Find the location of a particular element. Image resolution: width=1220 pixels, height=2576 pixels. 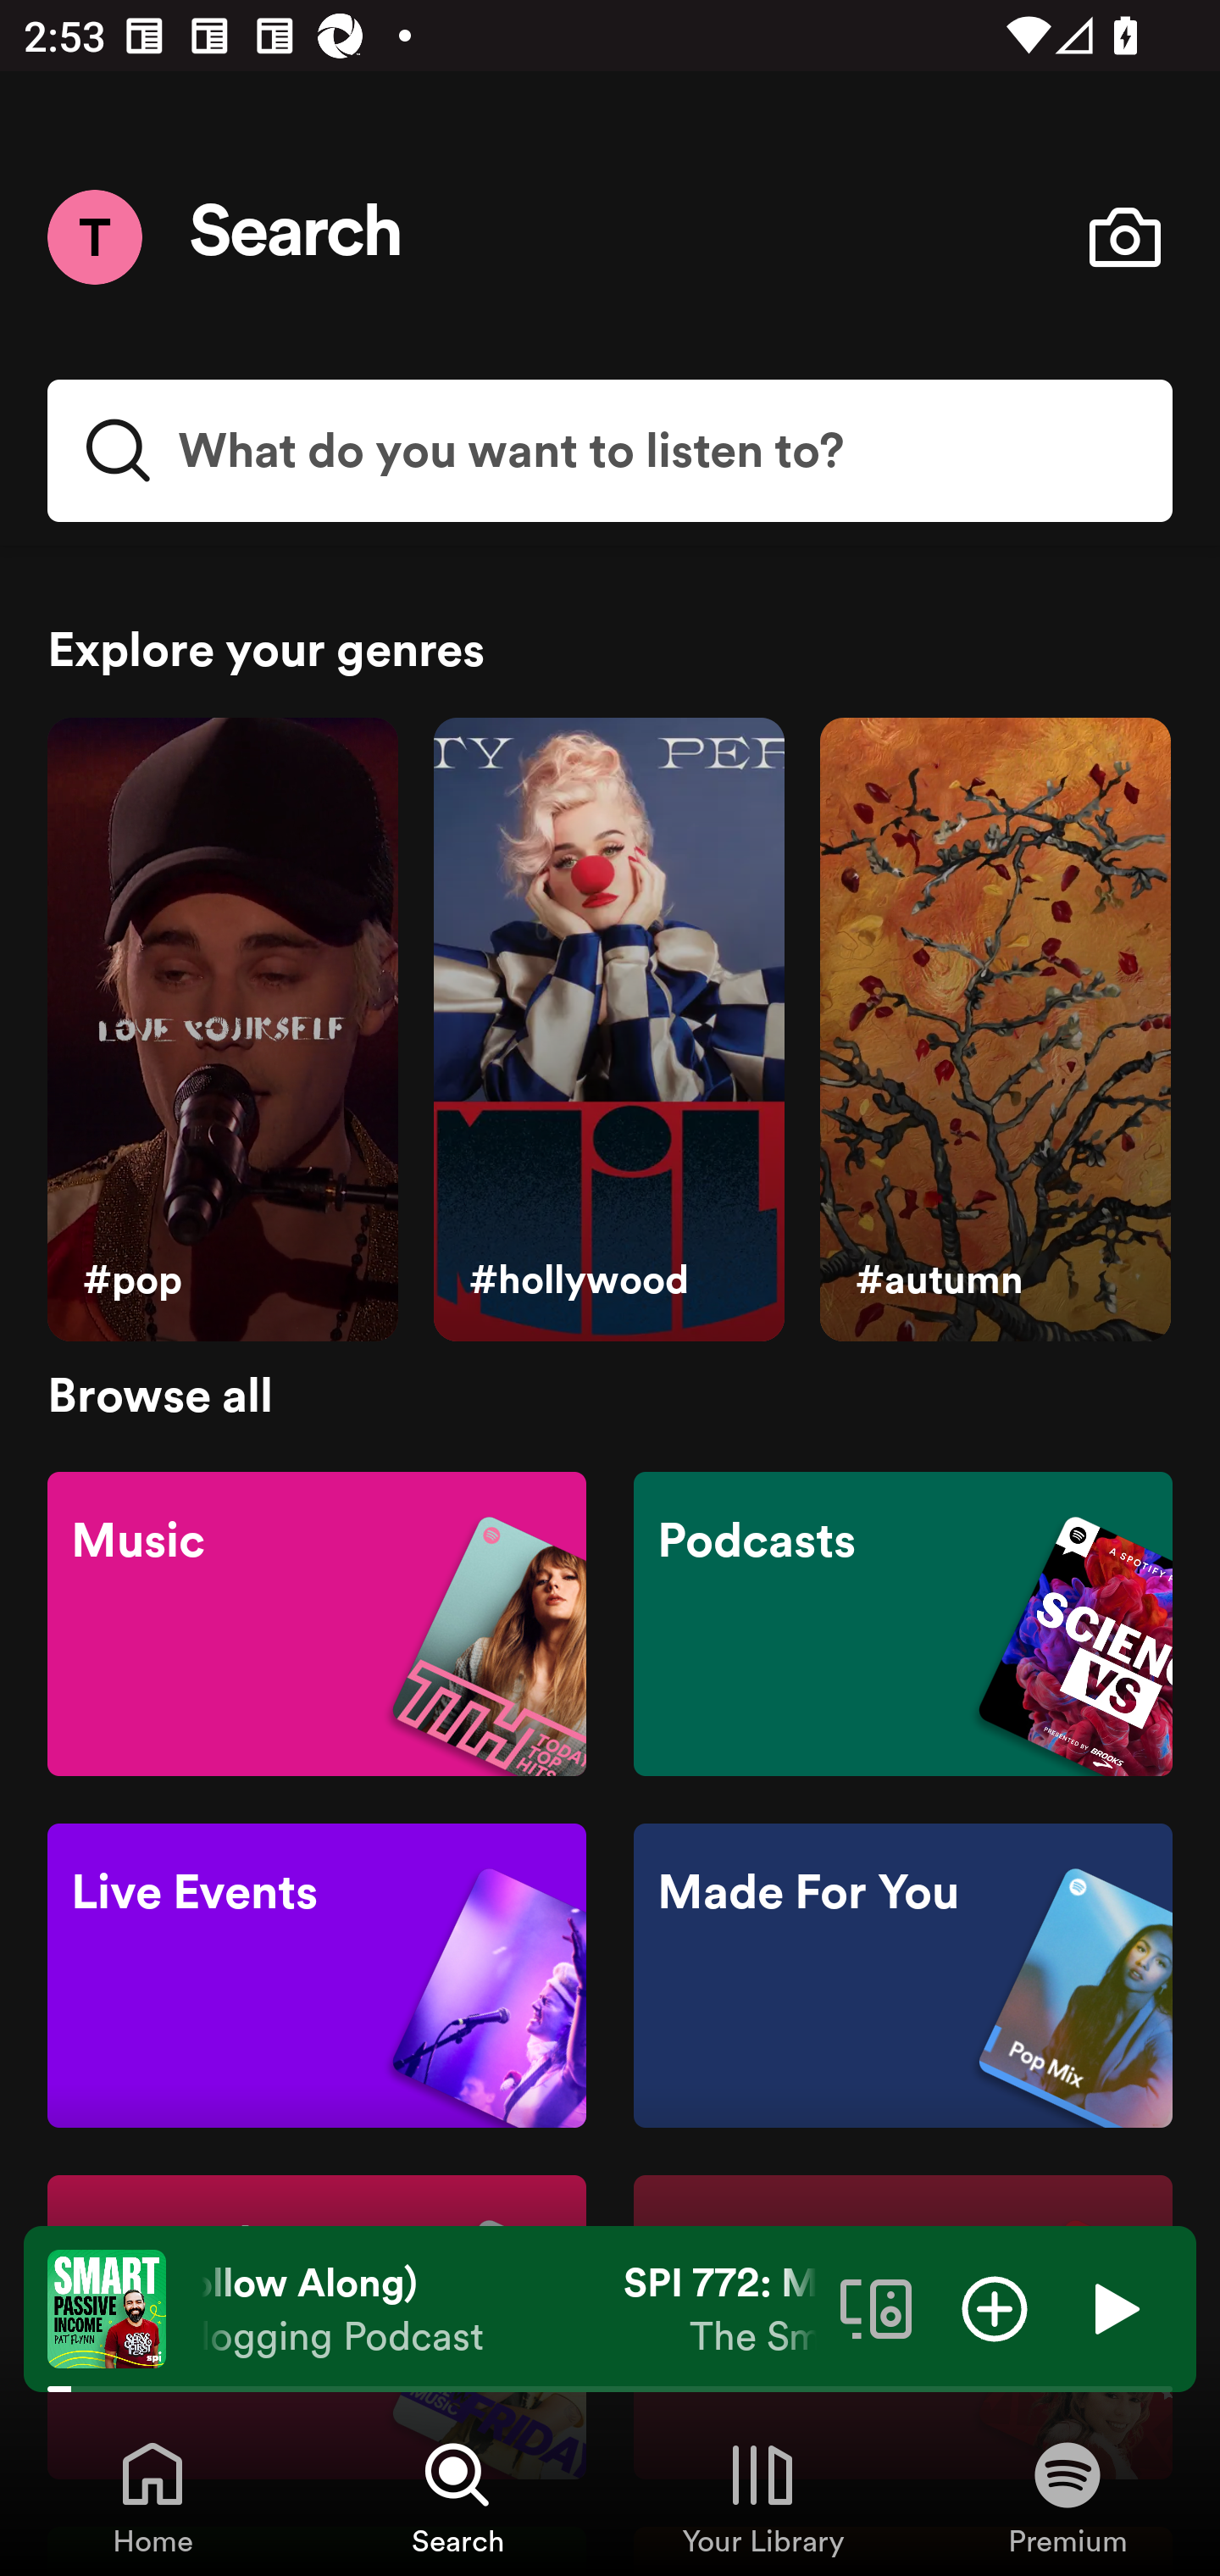

Connect to a device. Opens the devices menu is located at coordinates (876, 2307).